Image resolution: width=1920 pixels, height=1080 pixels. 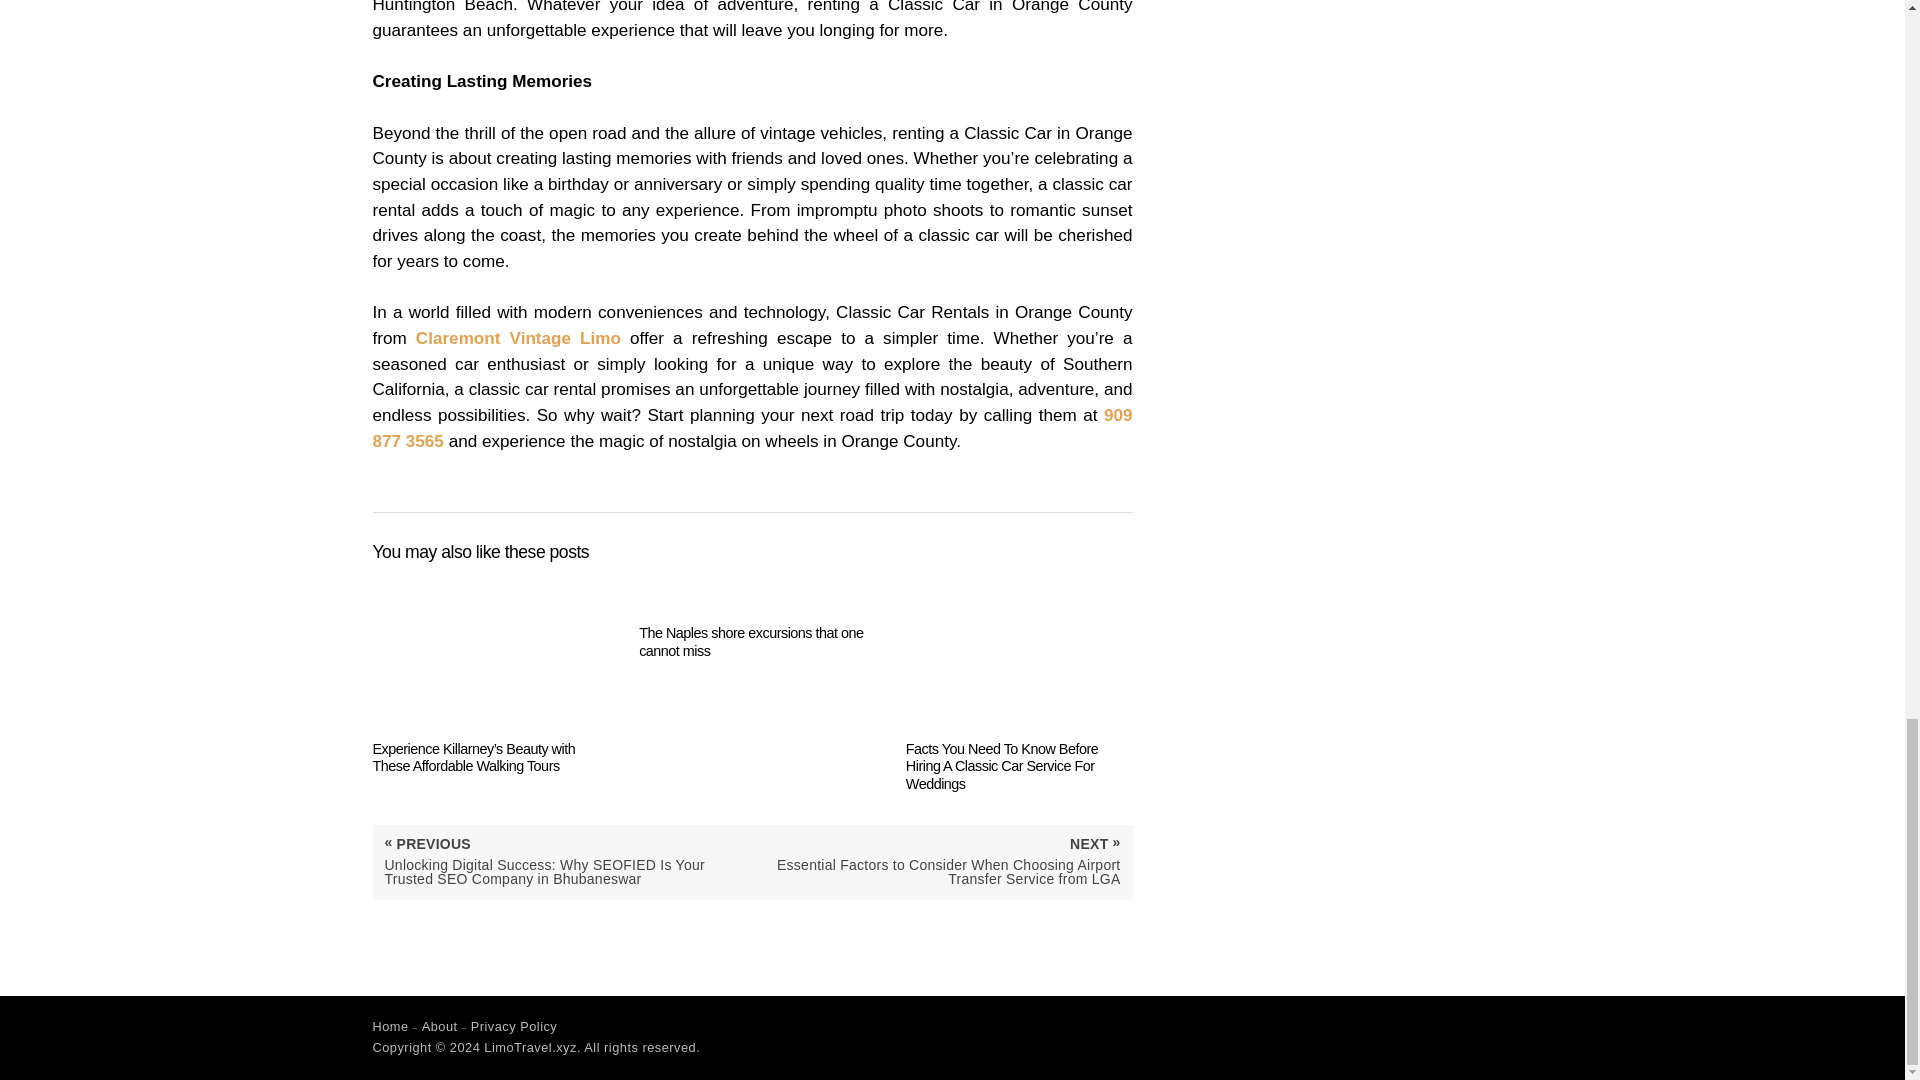 What do you see at coordinates (390, 1026) in the screenshot?
I see `Home` at bounding box center [390, 1026].